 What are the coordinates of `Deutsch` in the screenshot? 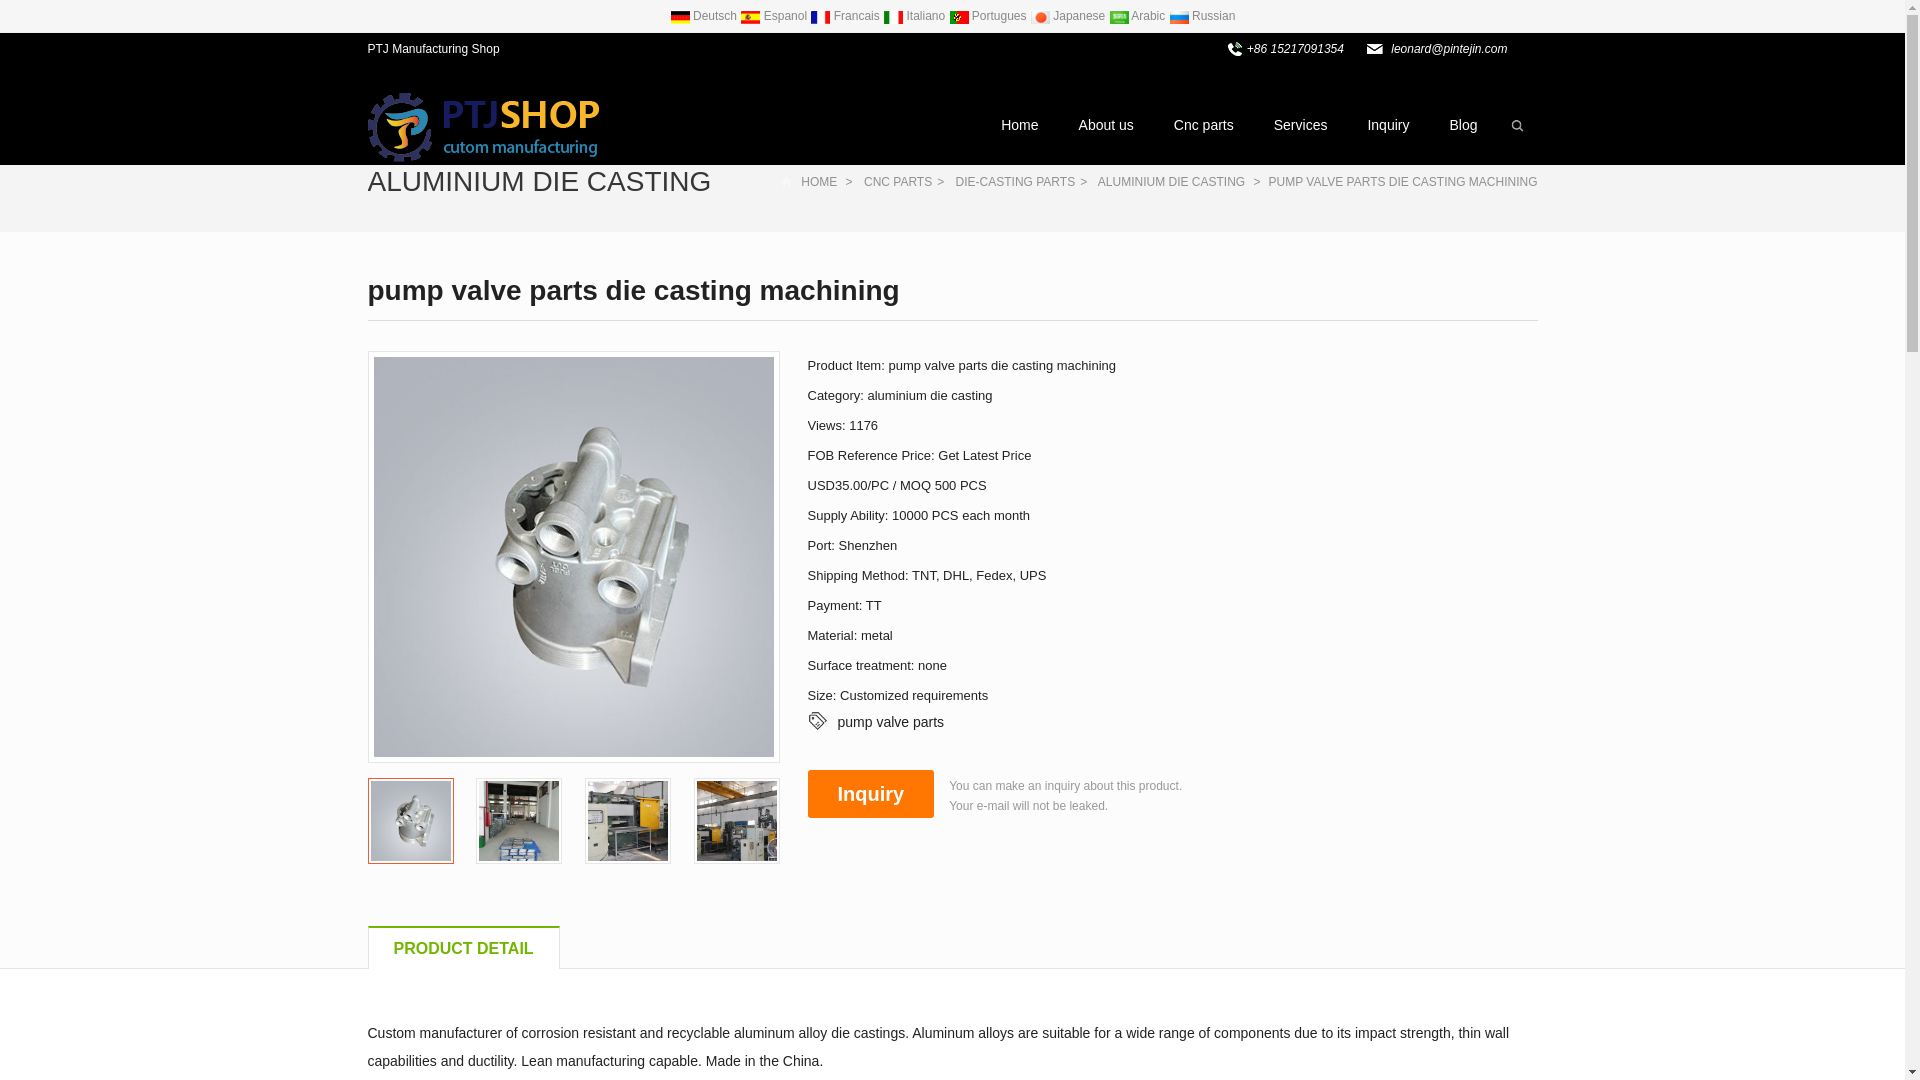 It's located at (706, 15).